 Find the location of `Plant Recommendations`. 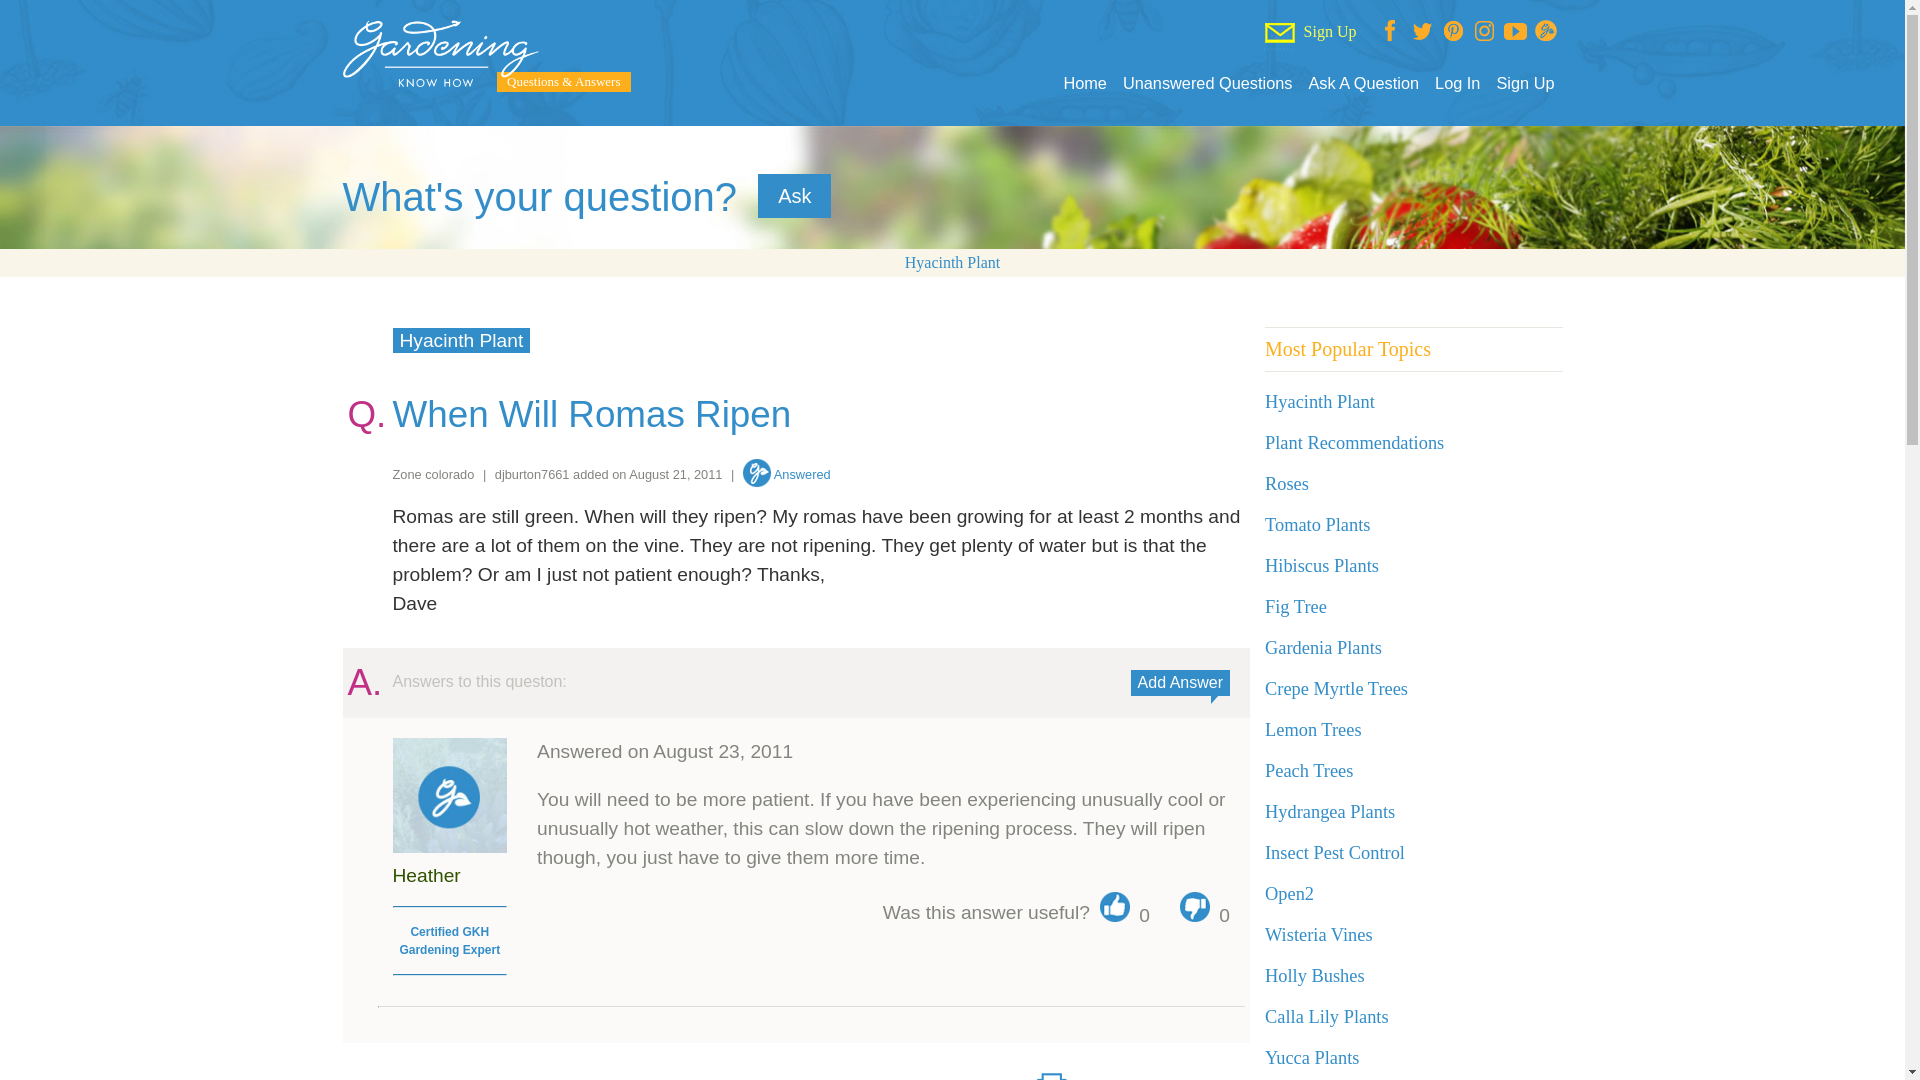

Plant Recommendations is located at coordinates (1354, 442).